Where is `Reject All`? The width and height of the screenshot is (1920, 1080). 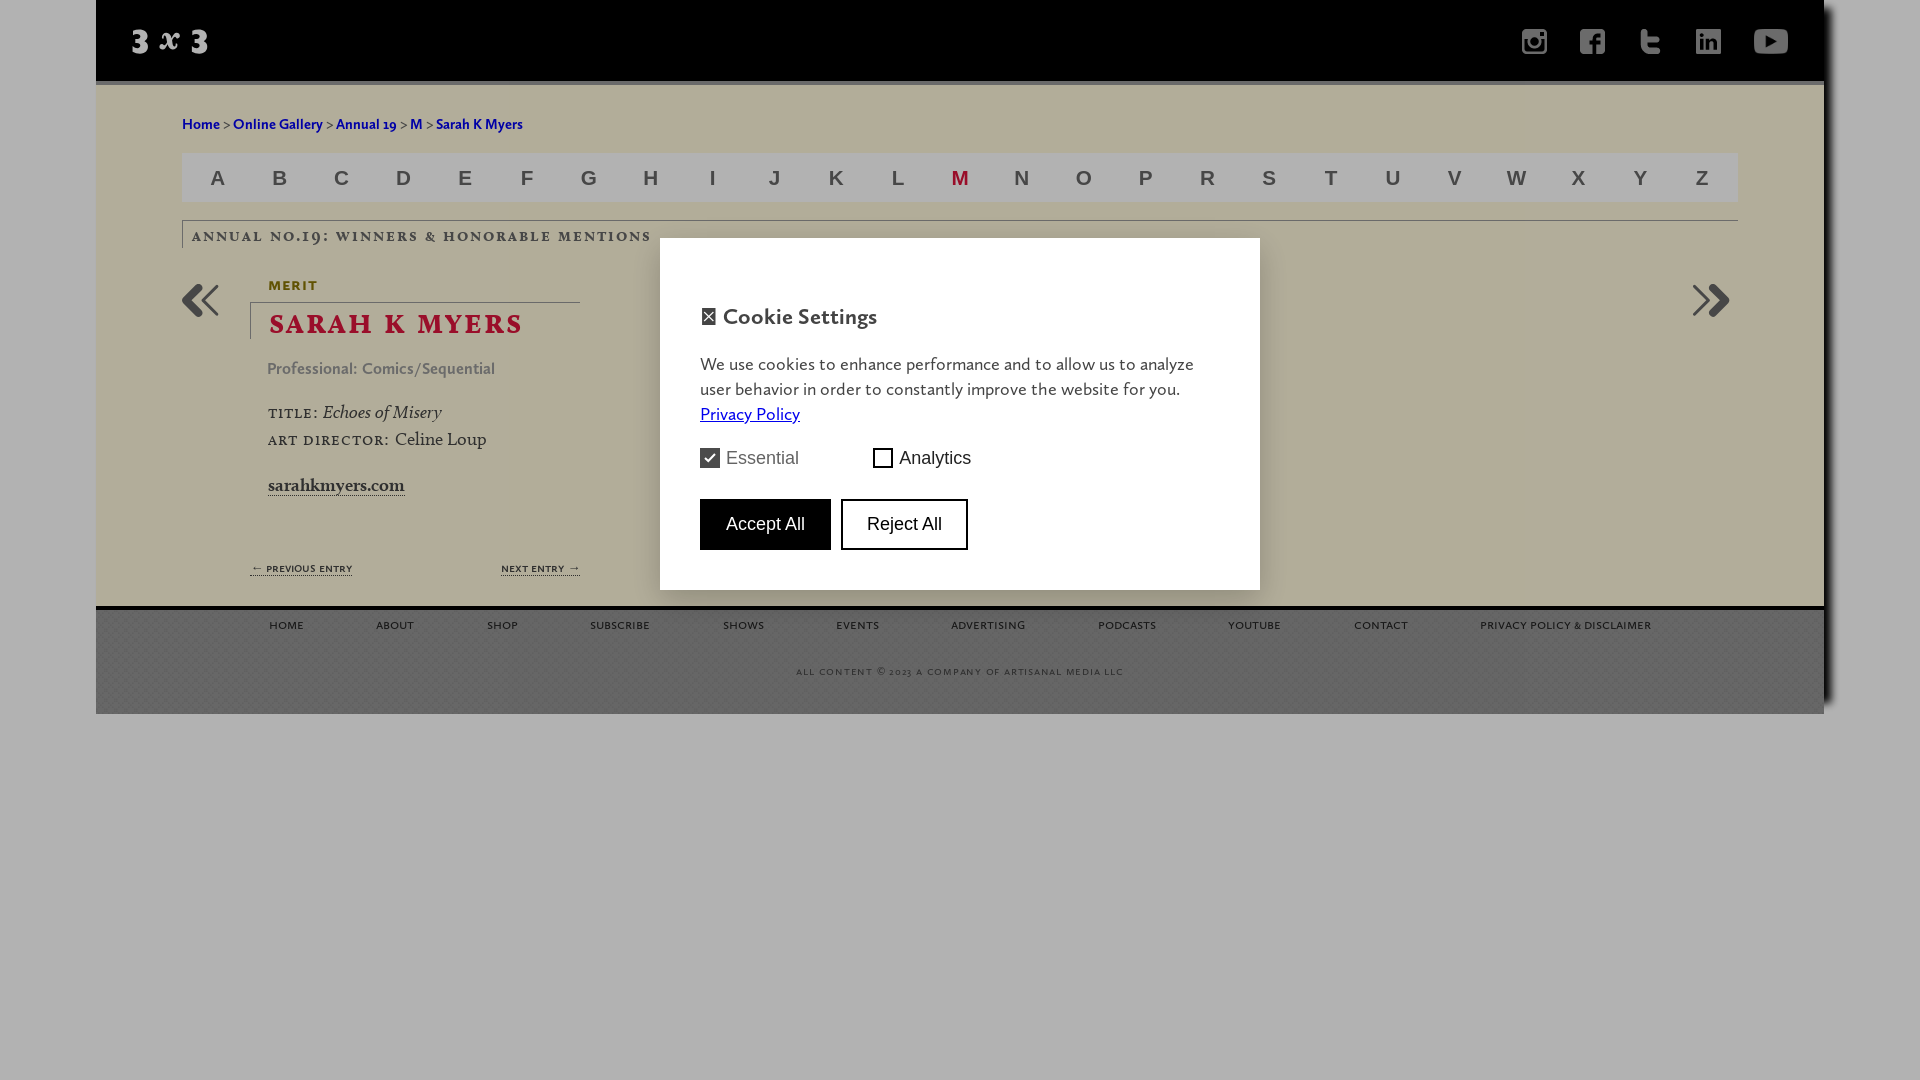 Reject All is located at coordinates (904, 524).